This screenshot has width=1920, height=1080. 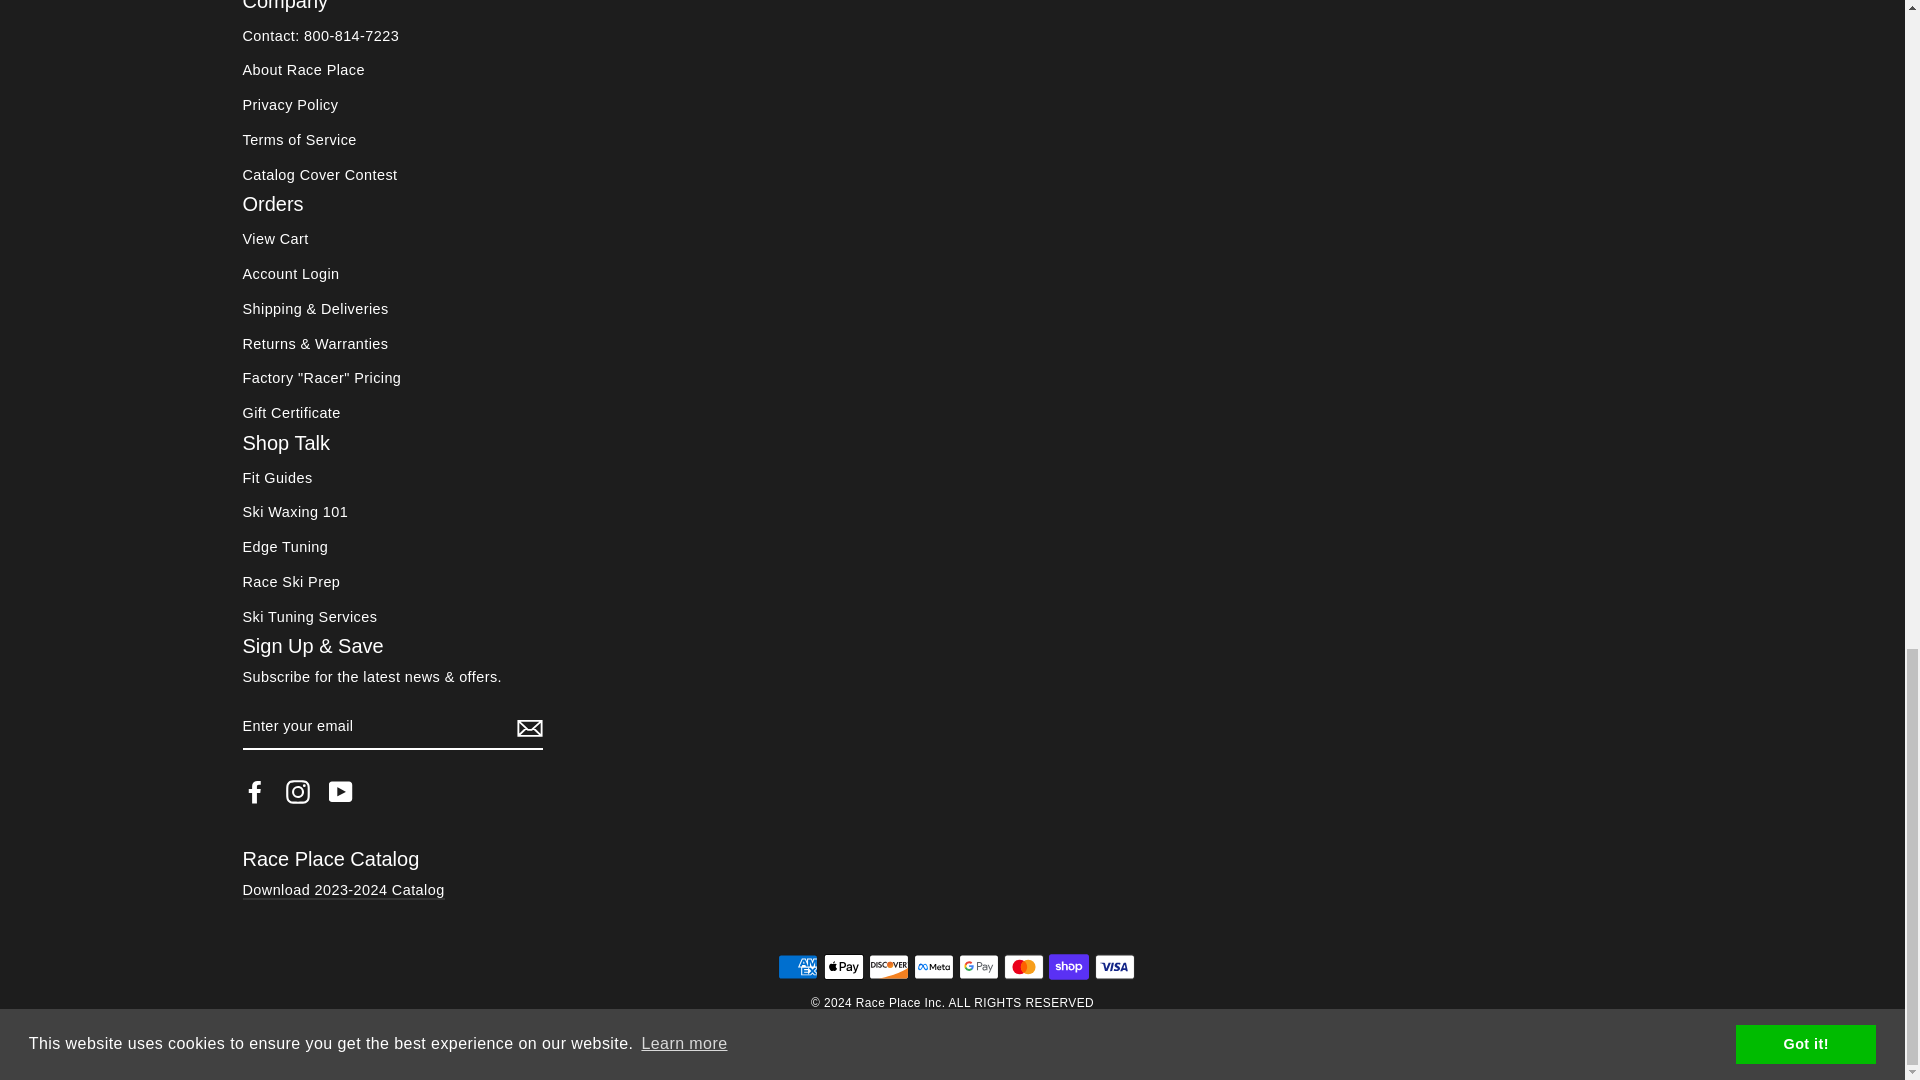 I want to click on Apple Pay, so click(x=844, y=967).